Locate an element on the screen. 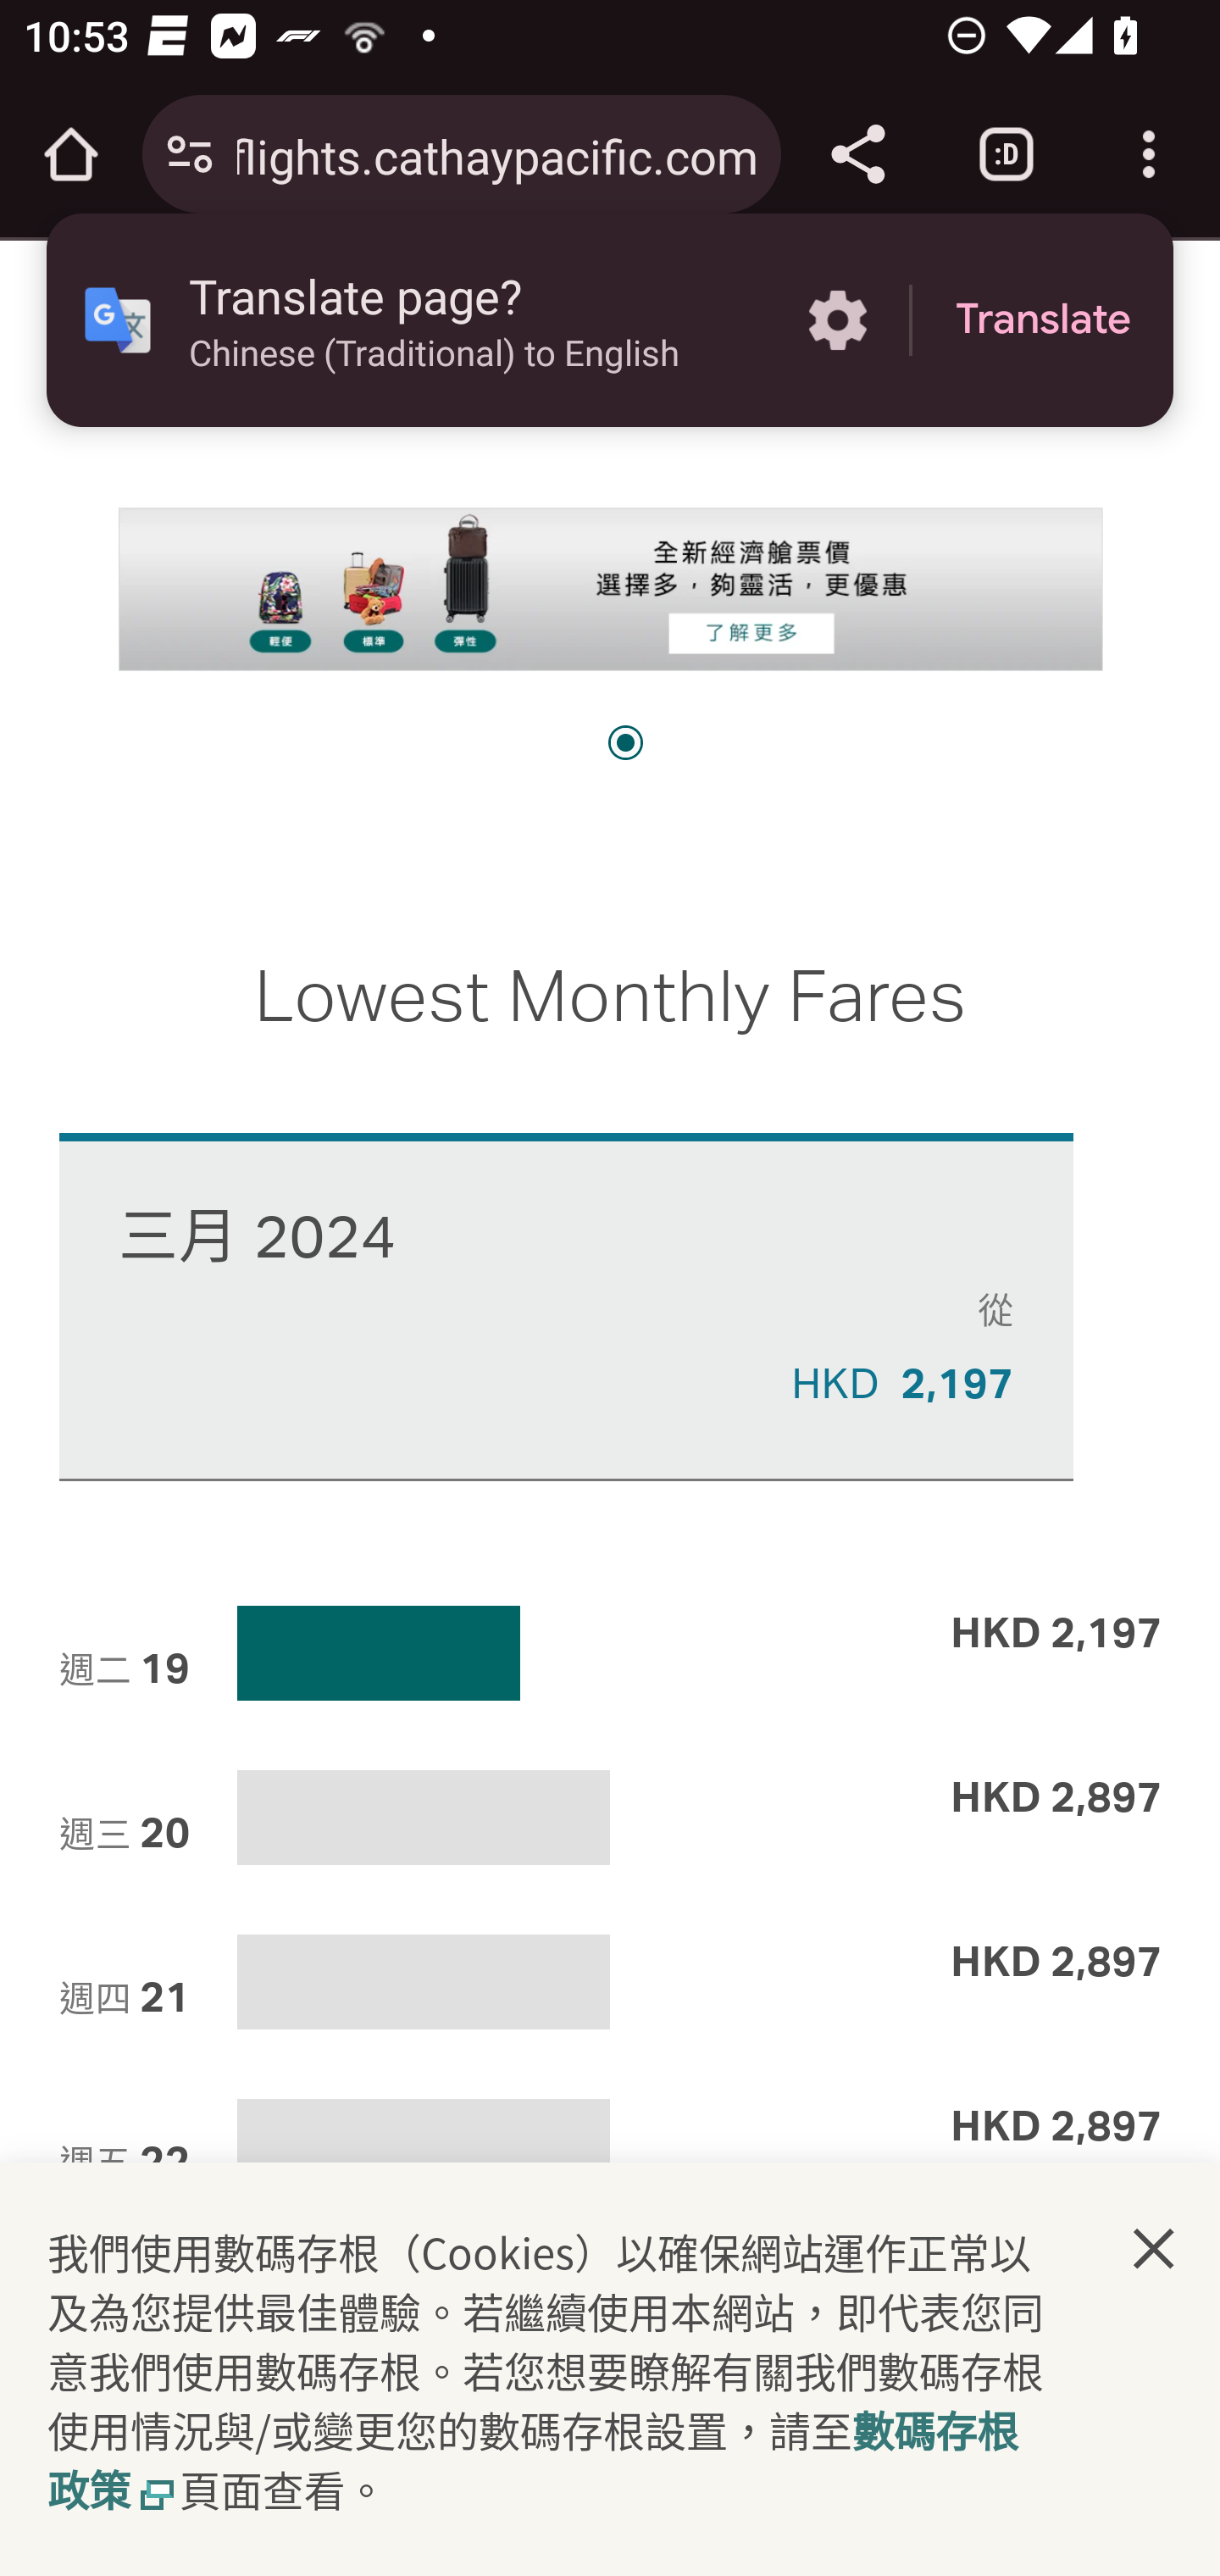 This screenshot has height=2576, width=1220. More options in the Translate page? is located at coordinates (837, 320).